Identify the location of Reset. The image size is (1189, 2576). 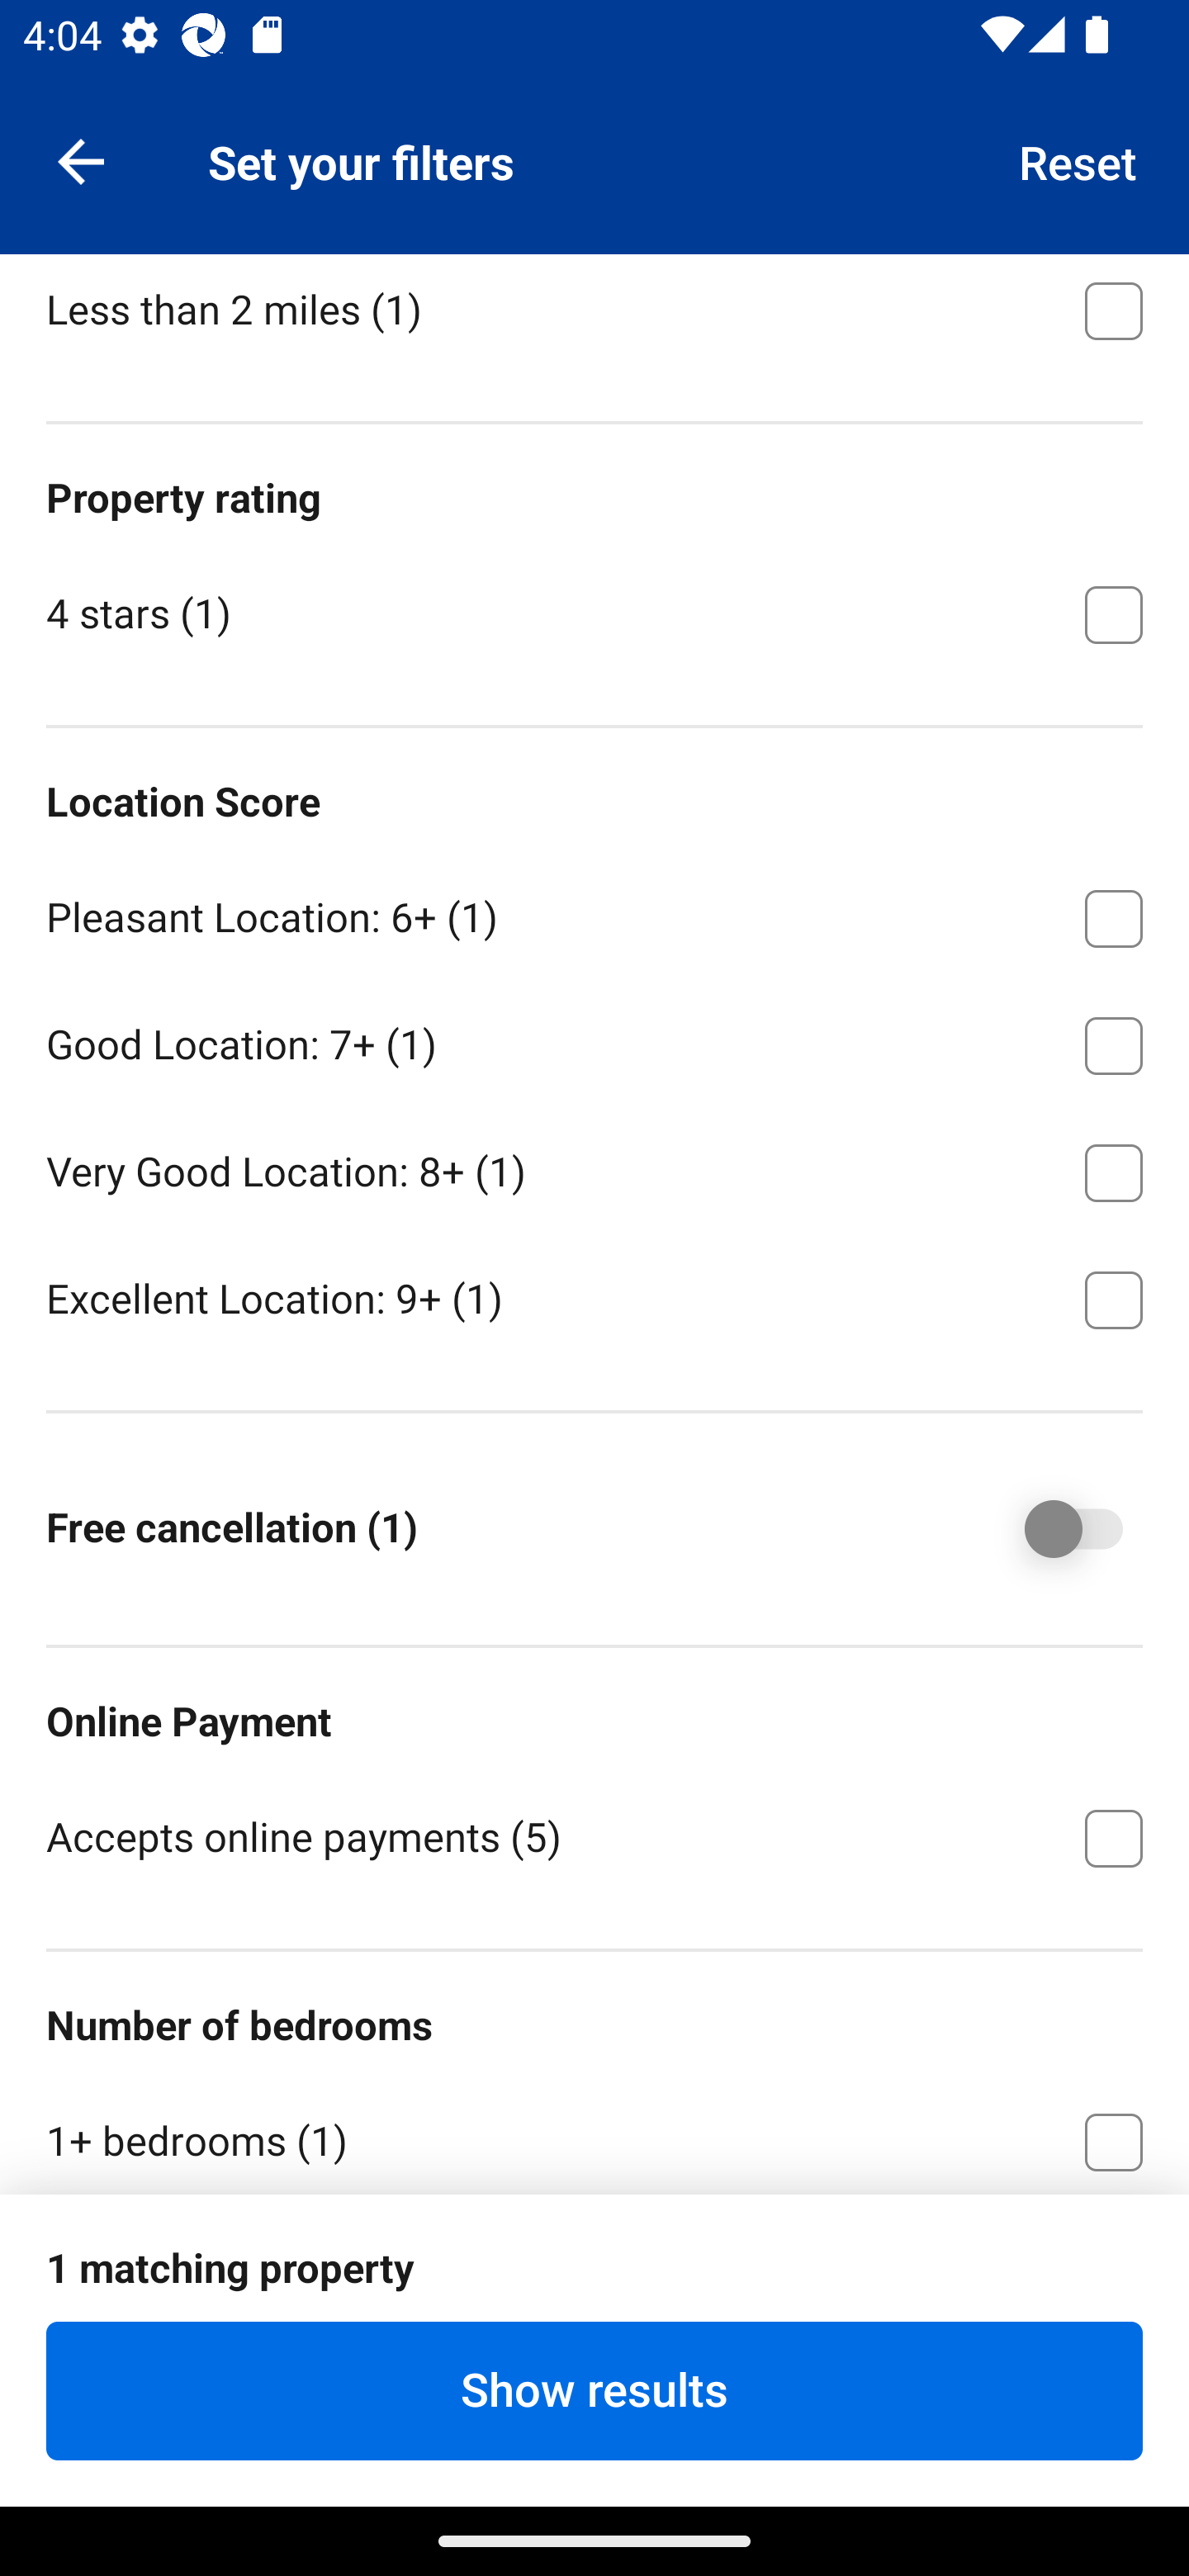
(1078, 160).